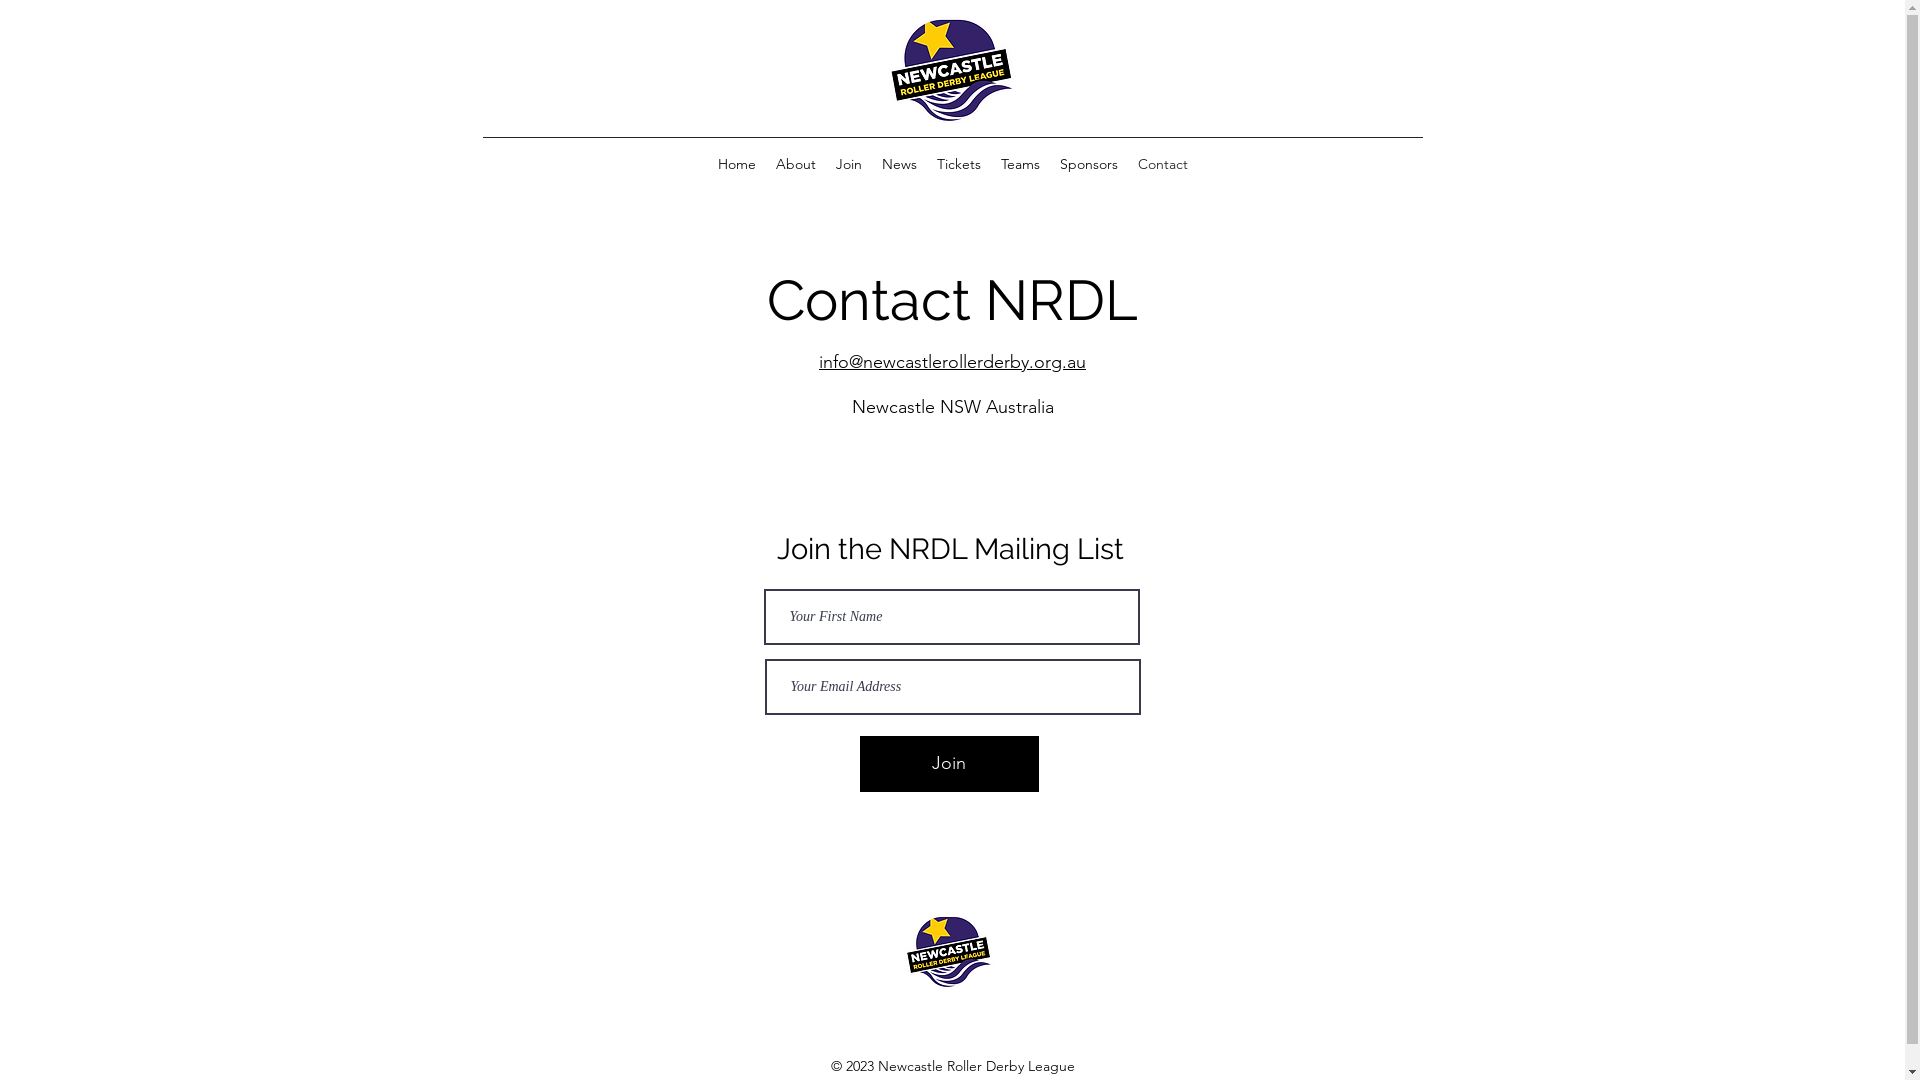 Image resolution: width=1920 pixels, height=1080 pixels. I want to click on Teams, so click(1020, 164).